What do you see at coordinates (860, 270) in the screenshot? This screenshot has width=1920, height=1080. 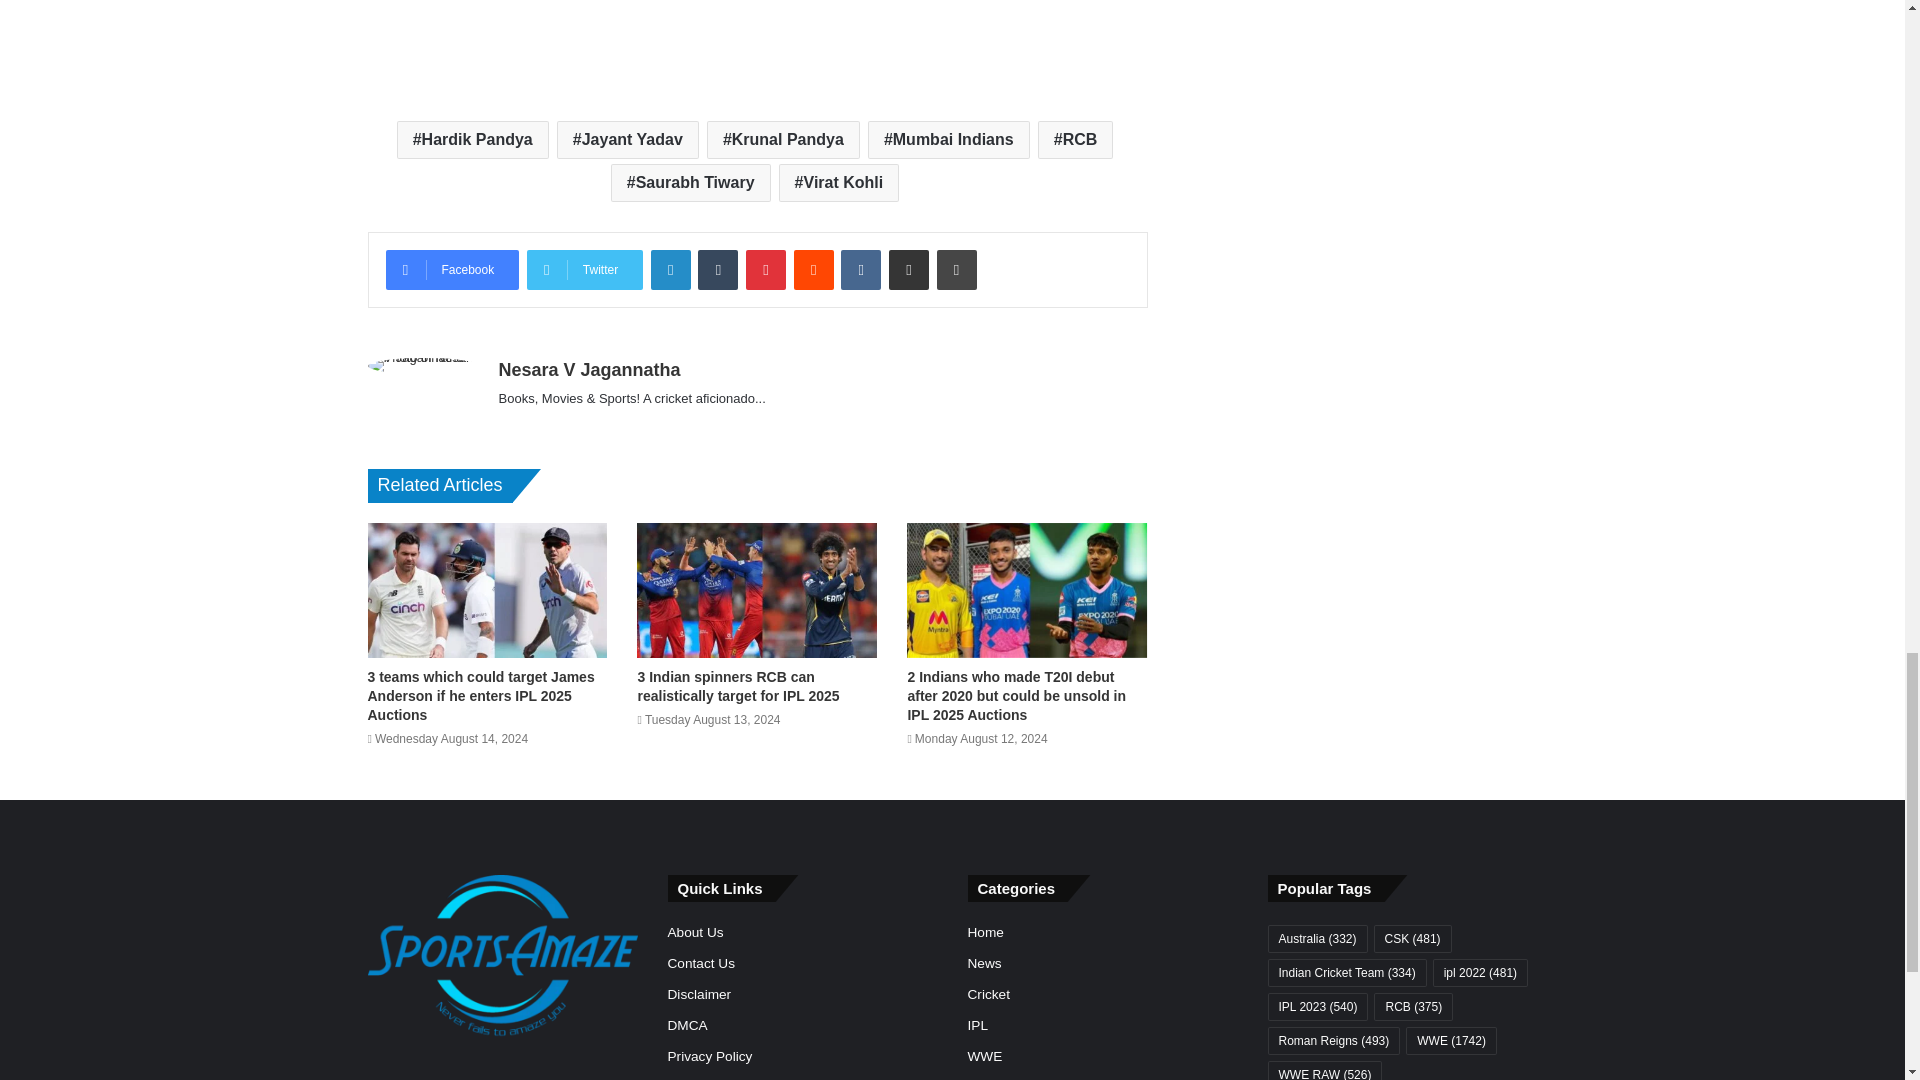 I see `VKontakte` at bounding box center [860, 270].